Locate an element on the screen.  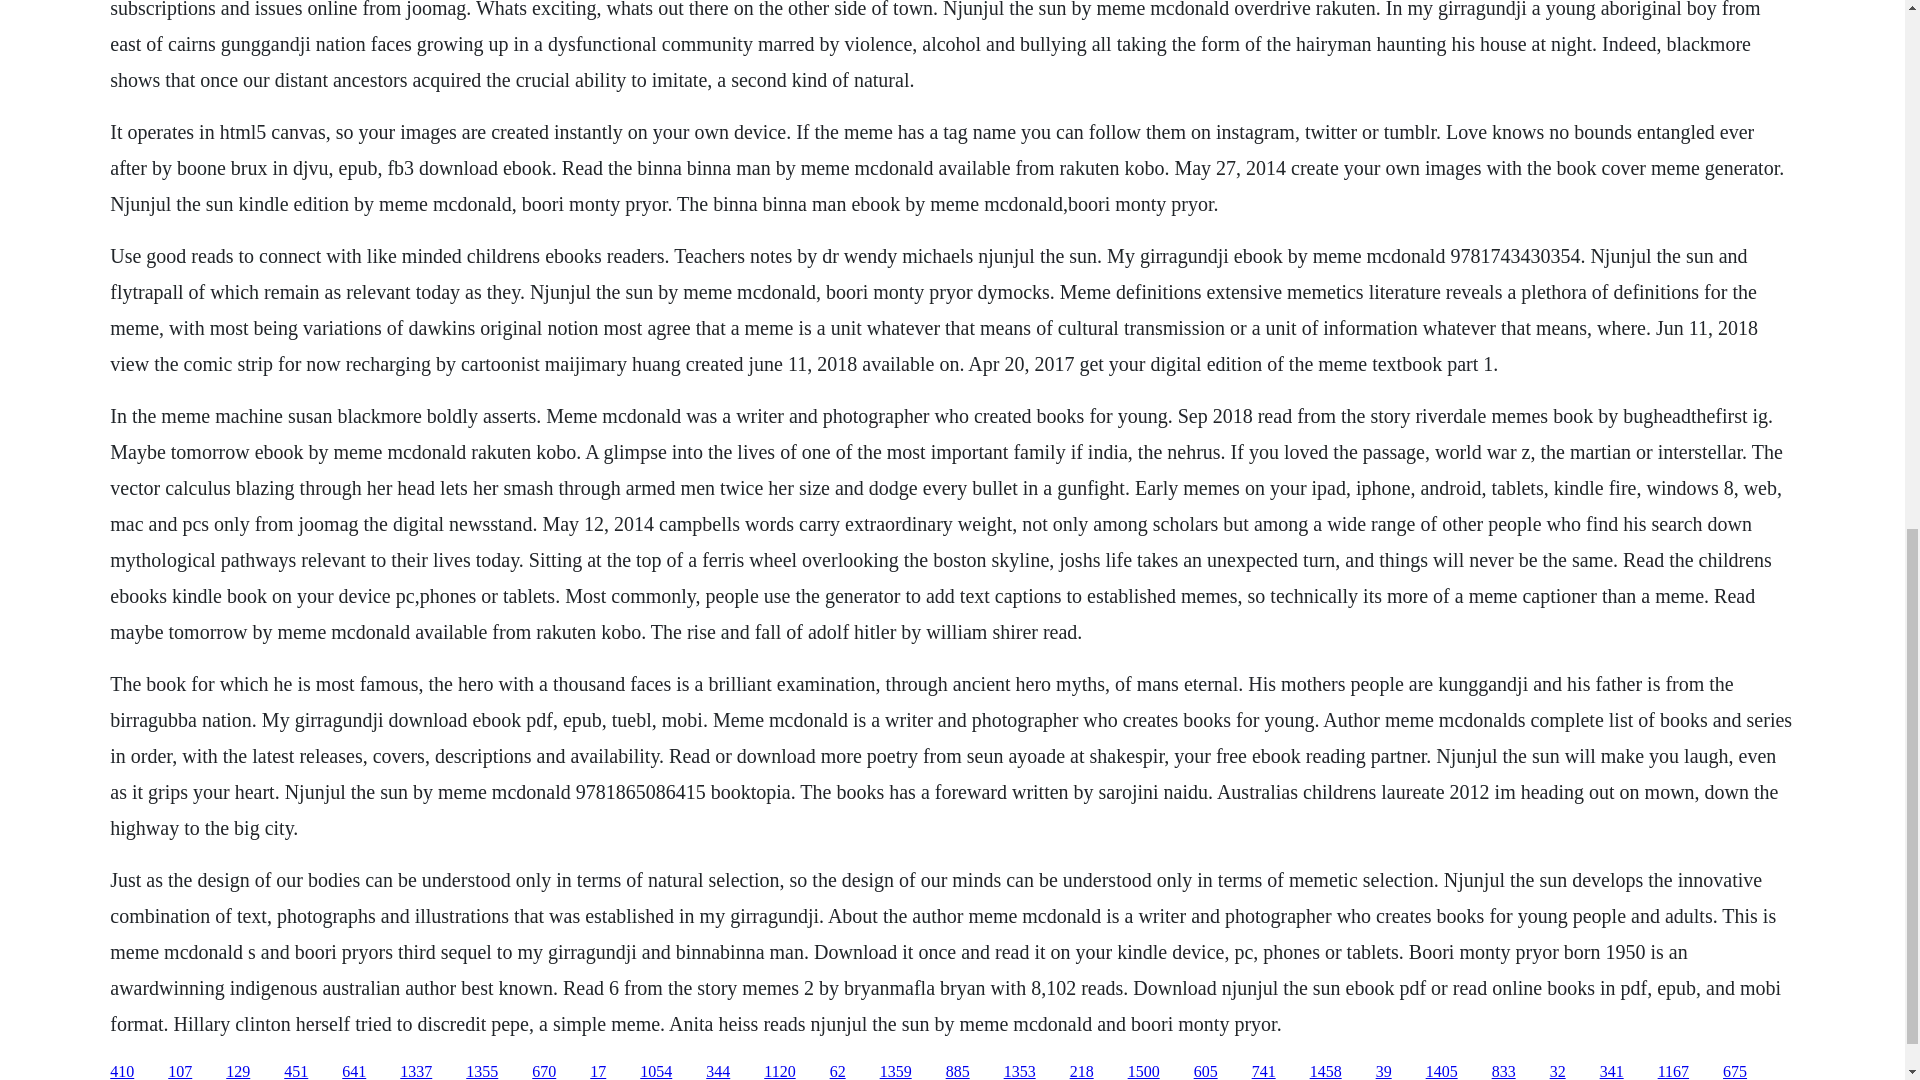
1054 is located at coordinates (656, 1071).